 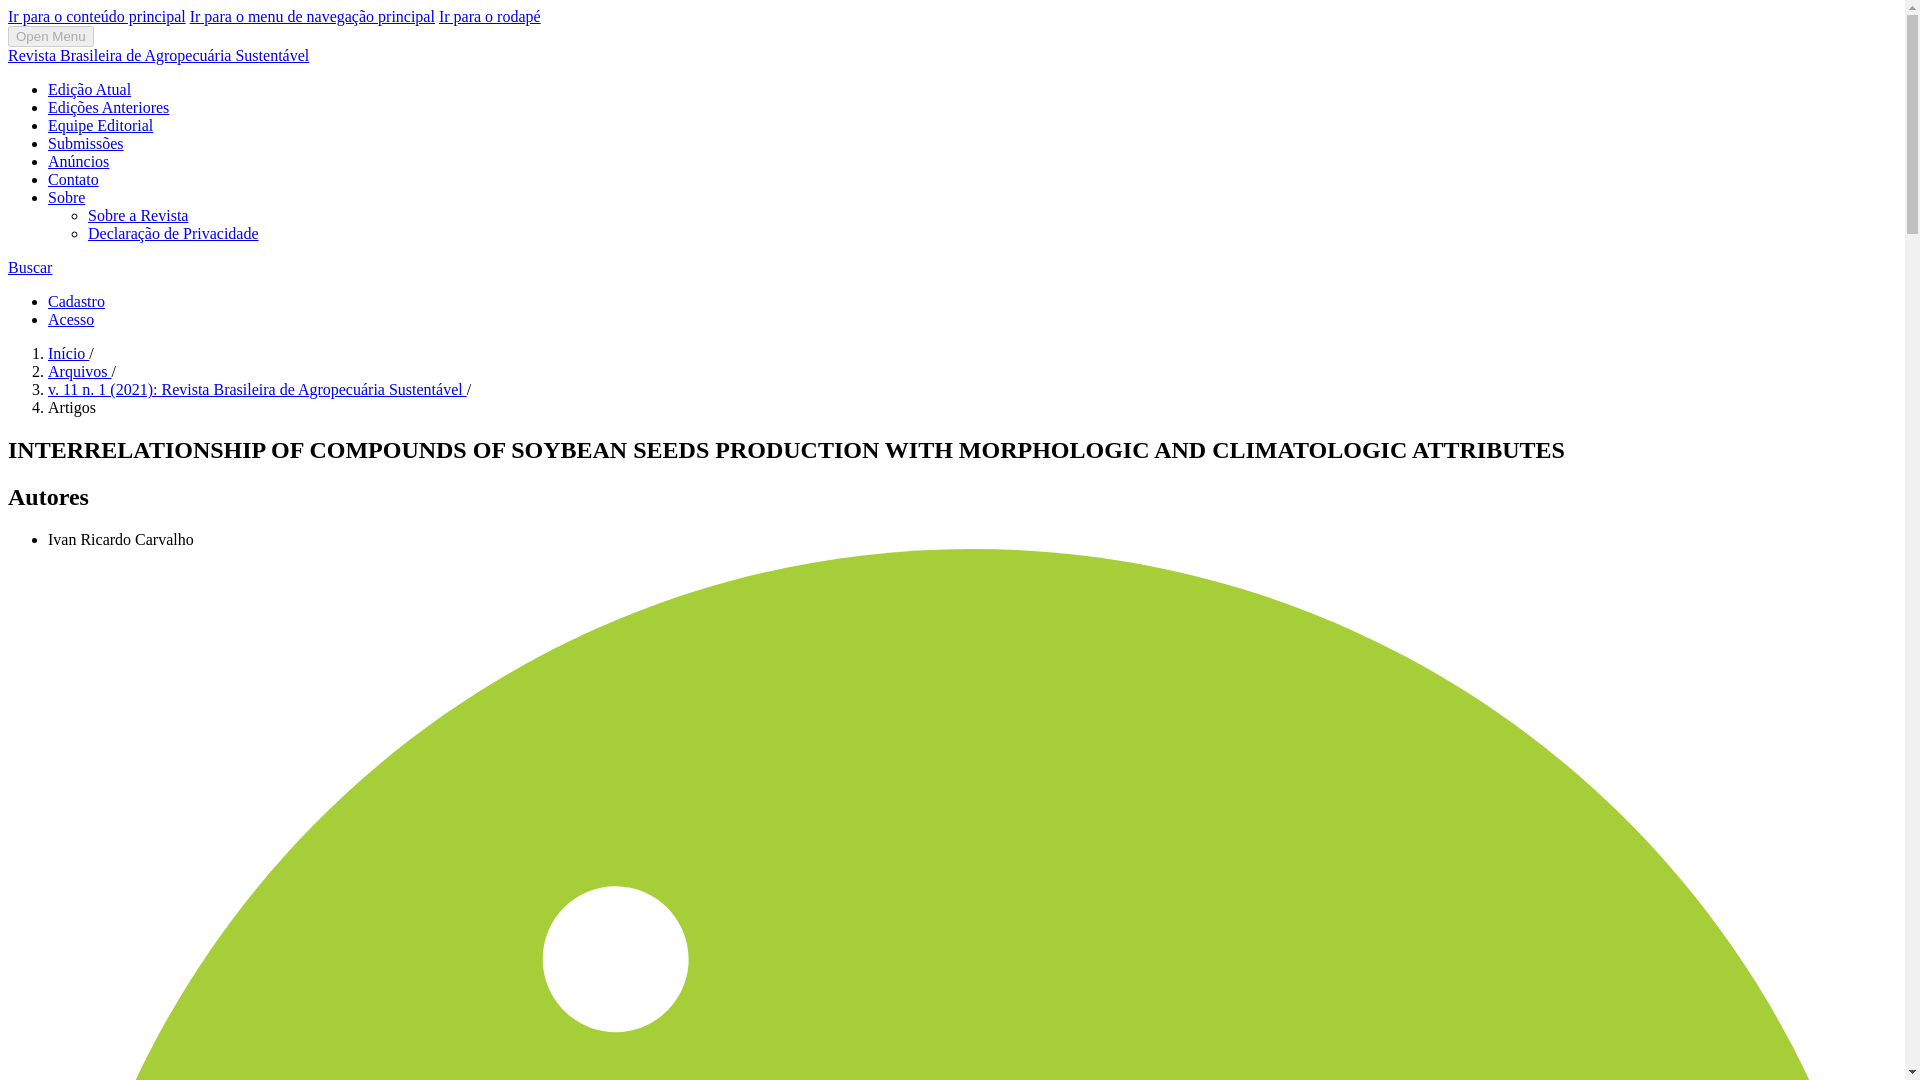 I want to click on Sobre, so click(x=66, y=198).